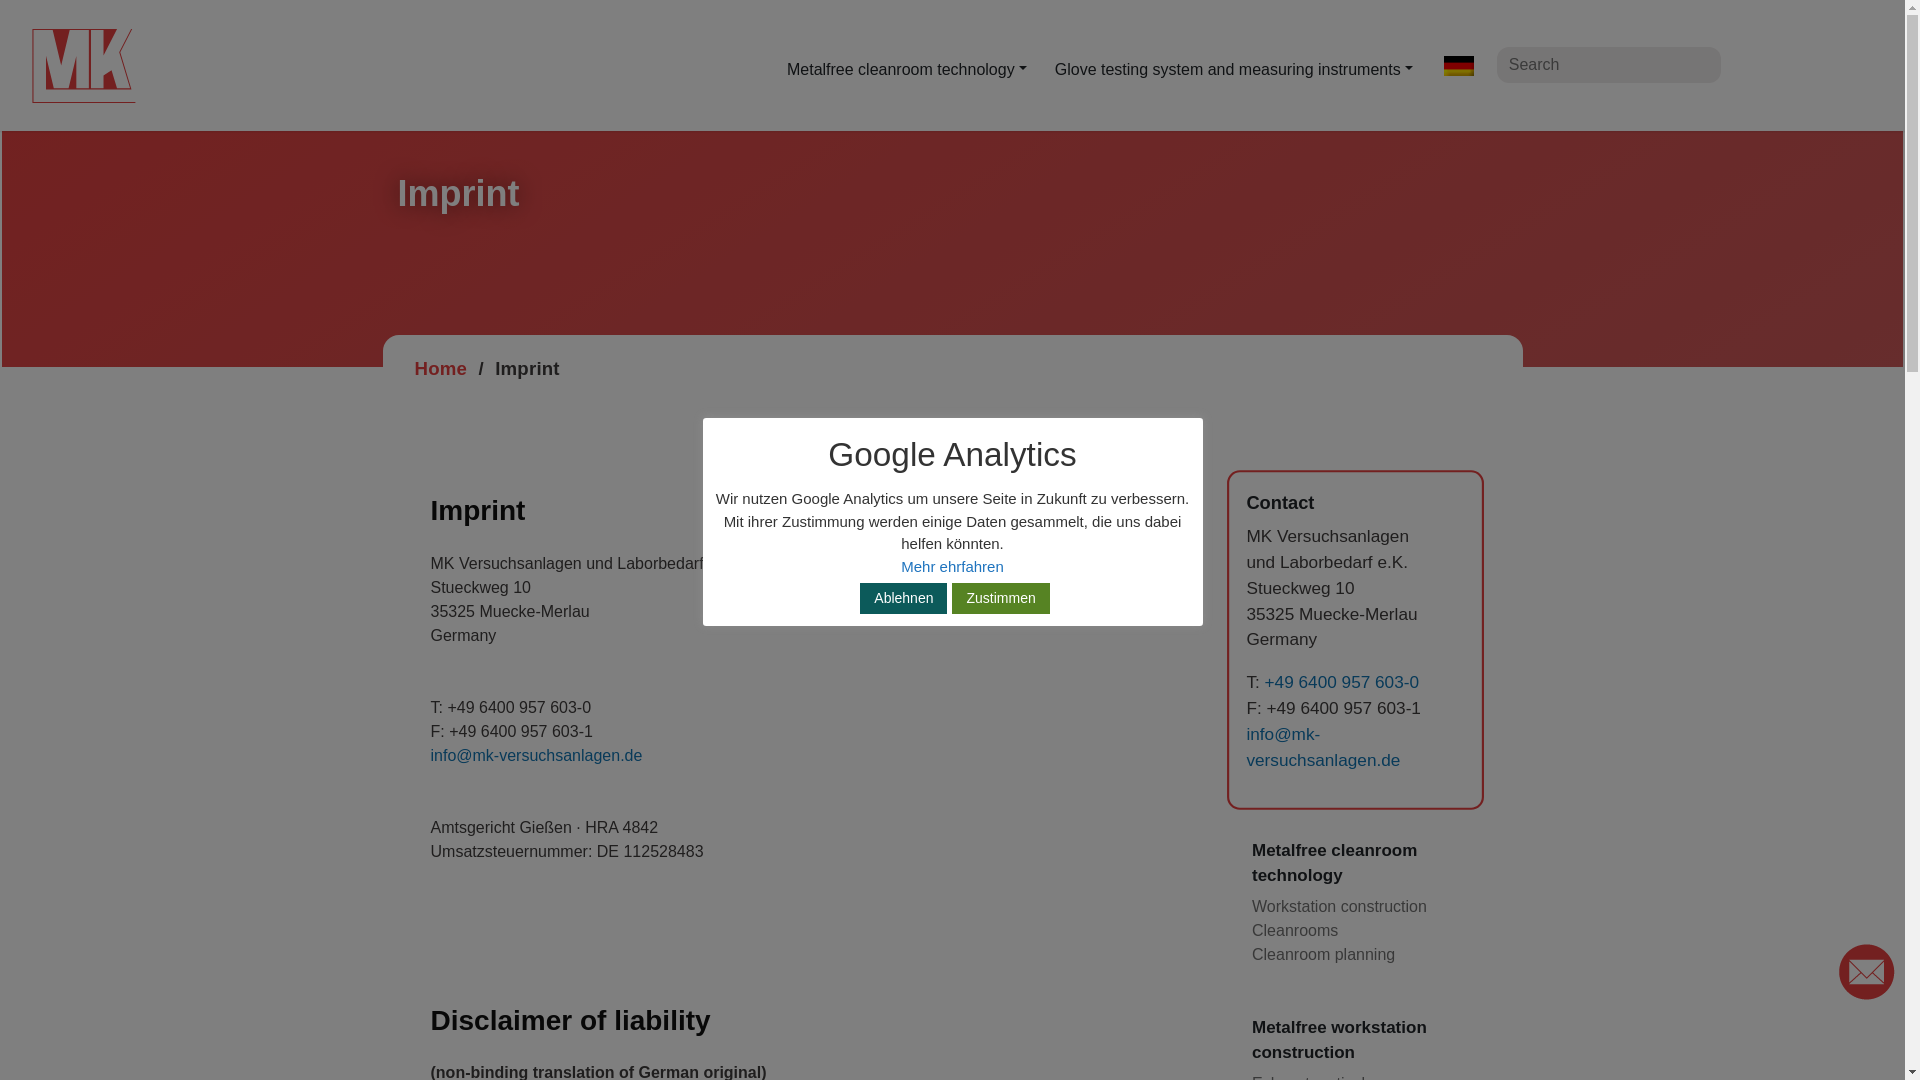  Describe the element at coordinates (440, 368) in the screenshot. I see `Home` at that location.